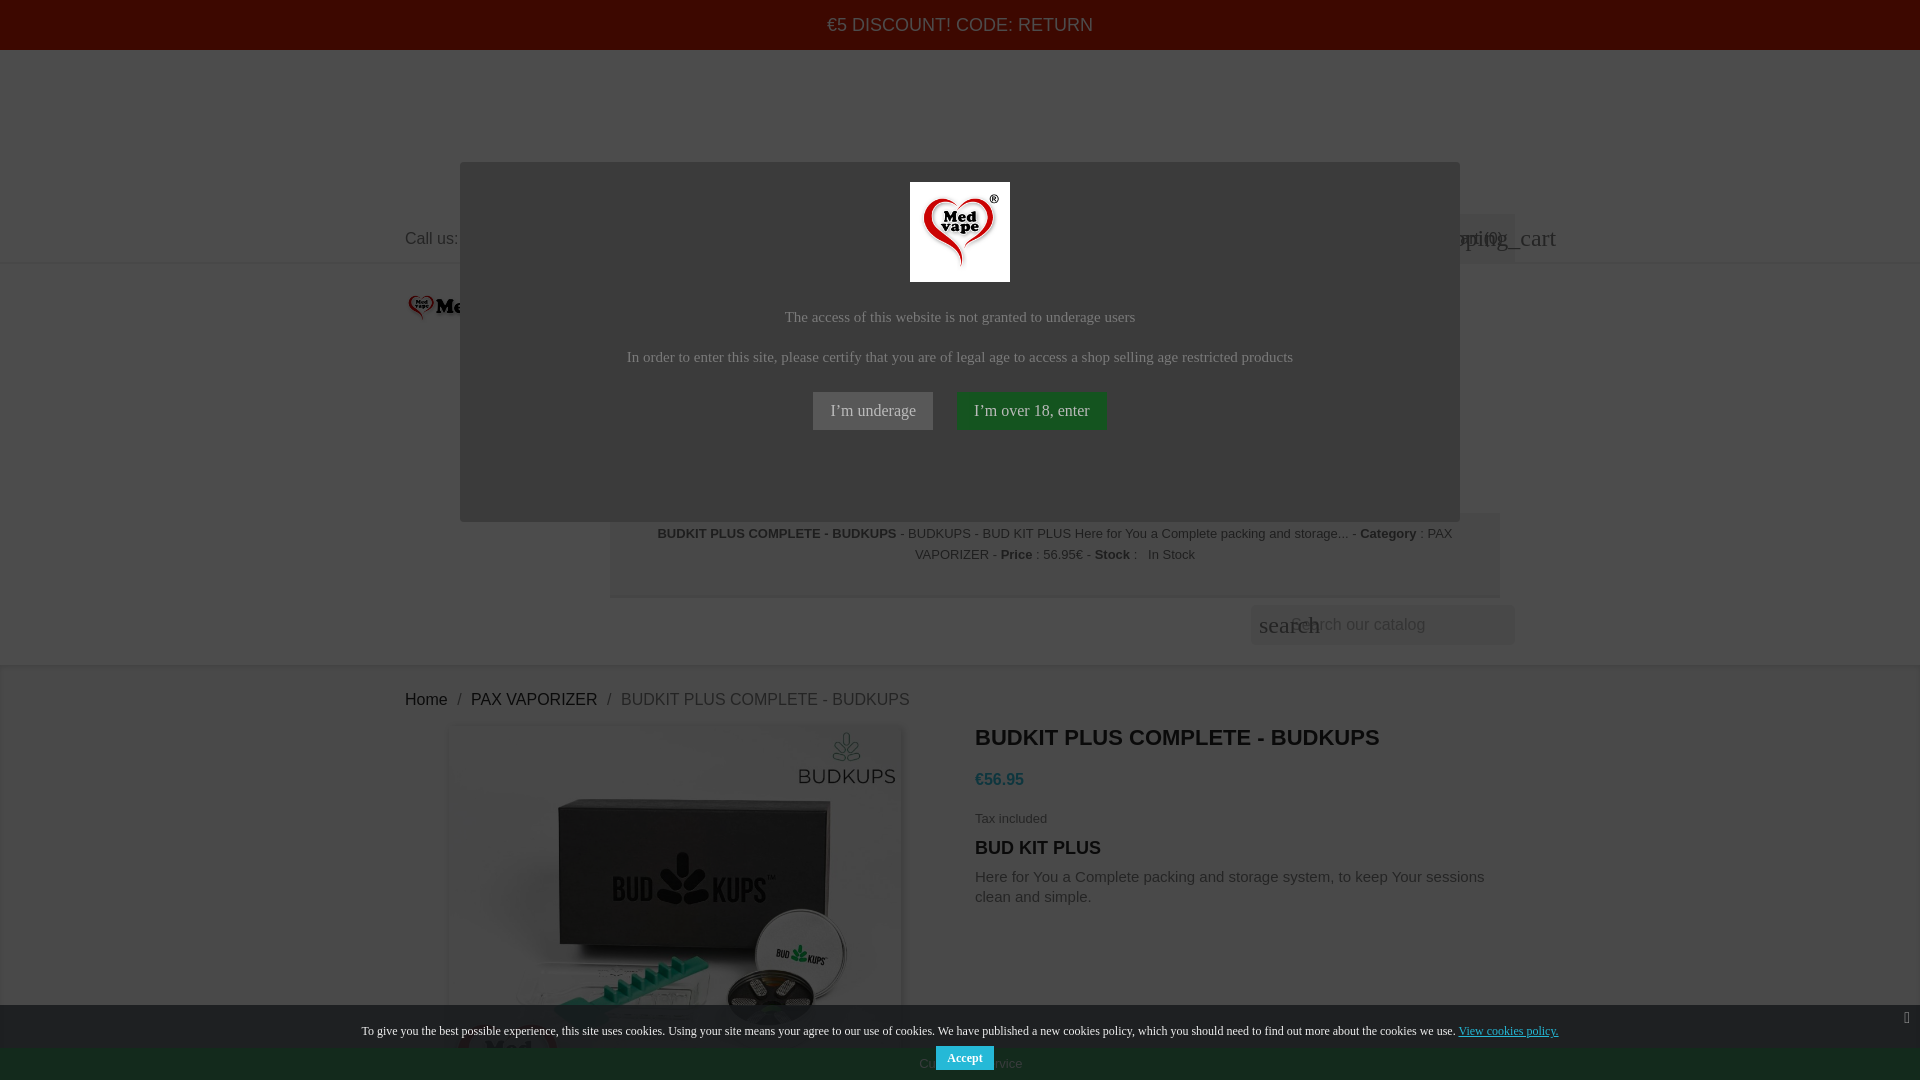 Image resolution: width=1920 pixels, height=1080 pixels. What do you see at coordinates (892, 337) in the screenshot?
I see `GROW TOOLS` at bounding box center [892, 337].